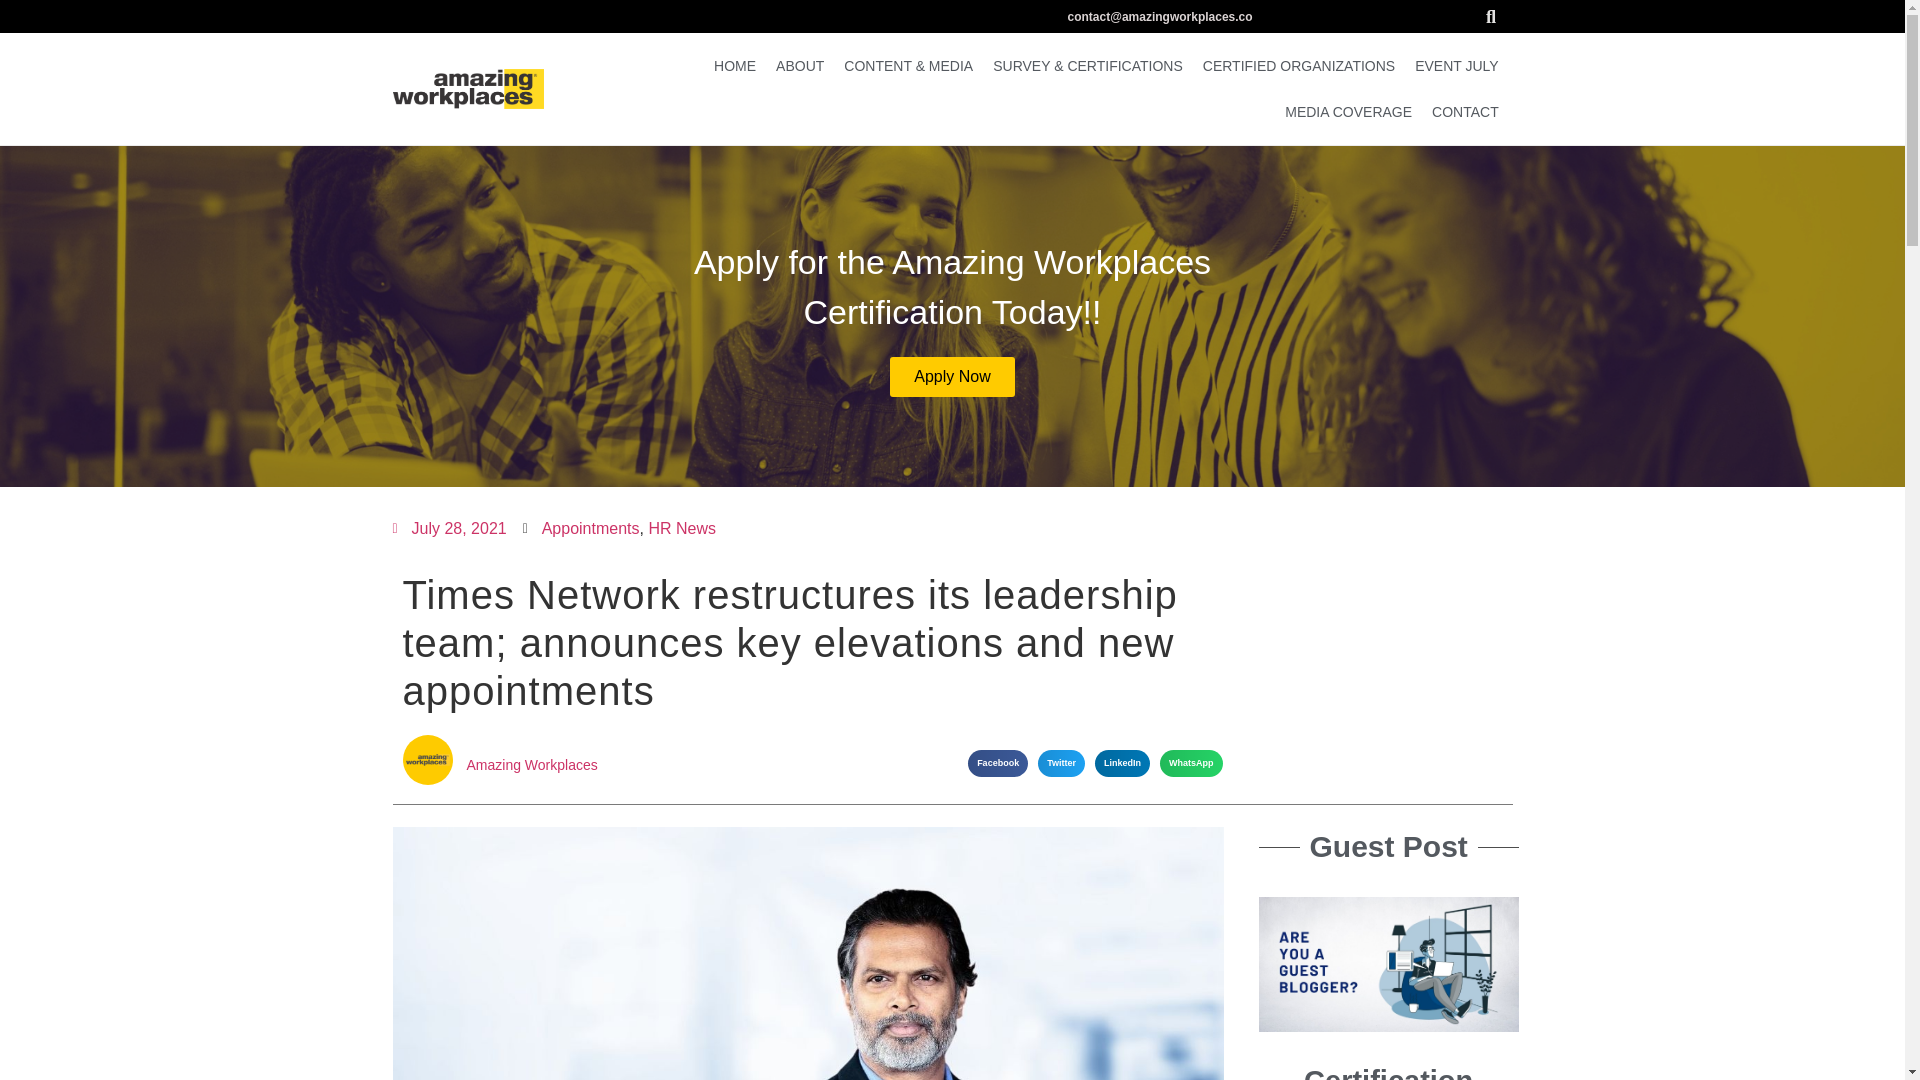 Image resolution: width=1920 pixels, height=1080 pixels. What do you see at coordinates (448, 529) in the screenshot?
I see `July 28, 2021` at bounding box center [448, 529].